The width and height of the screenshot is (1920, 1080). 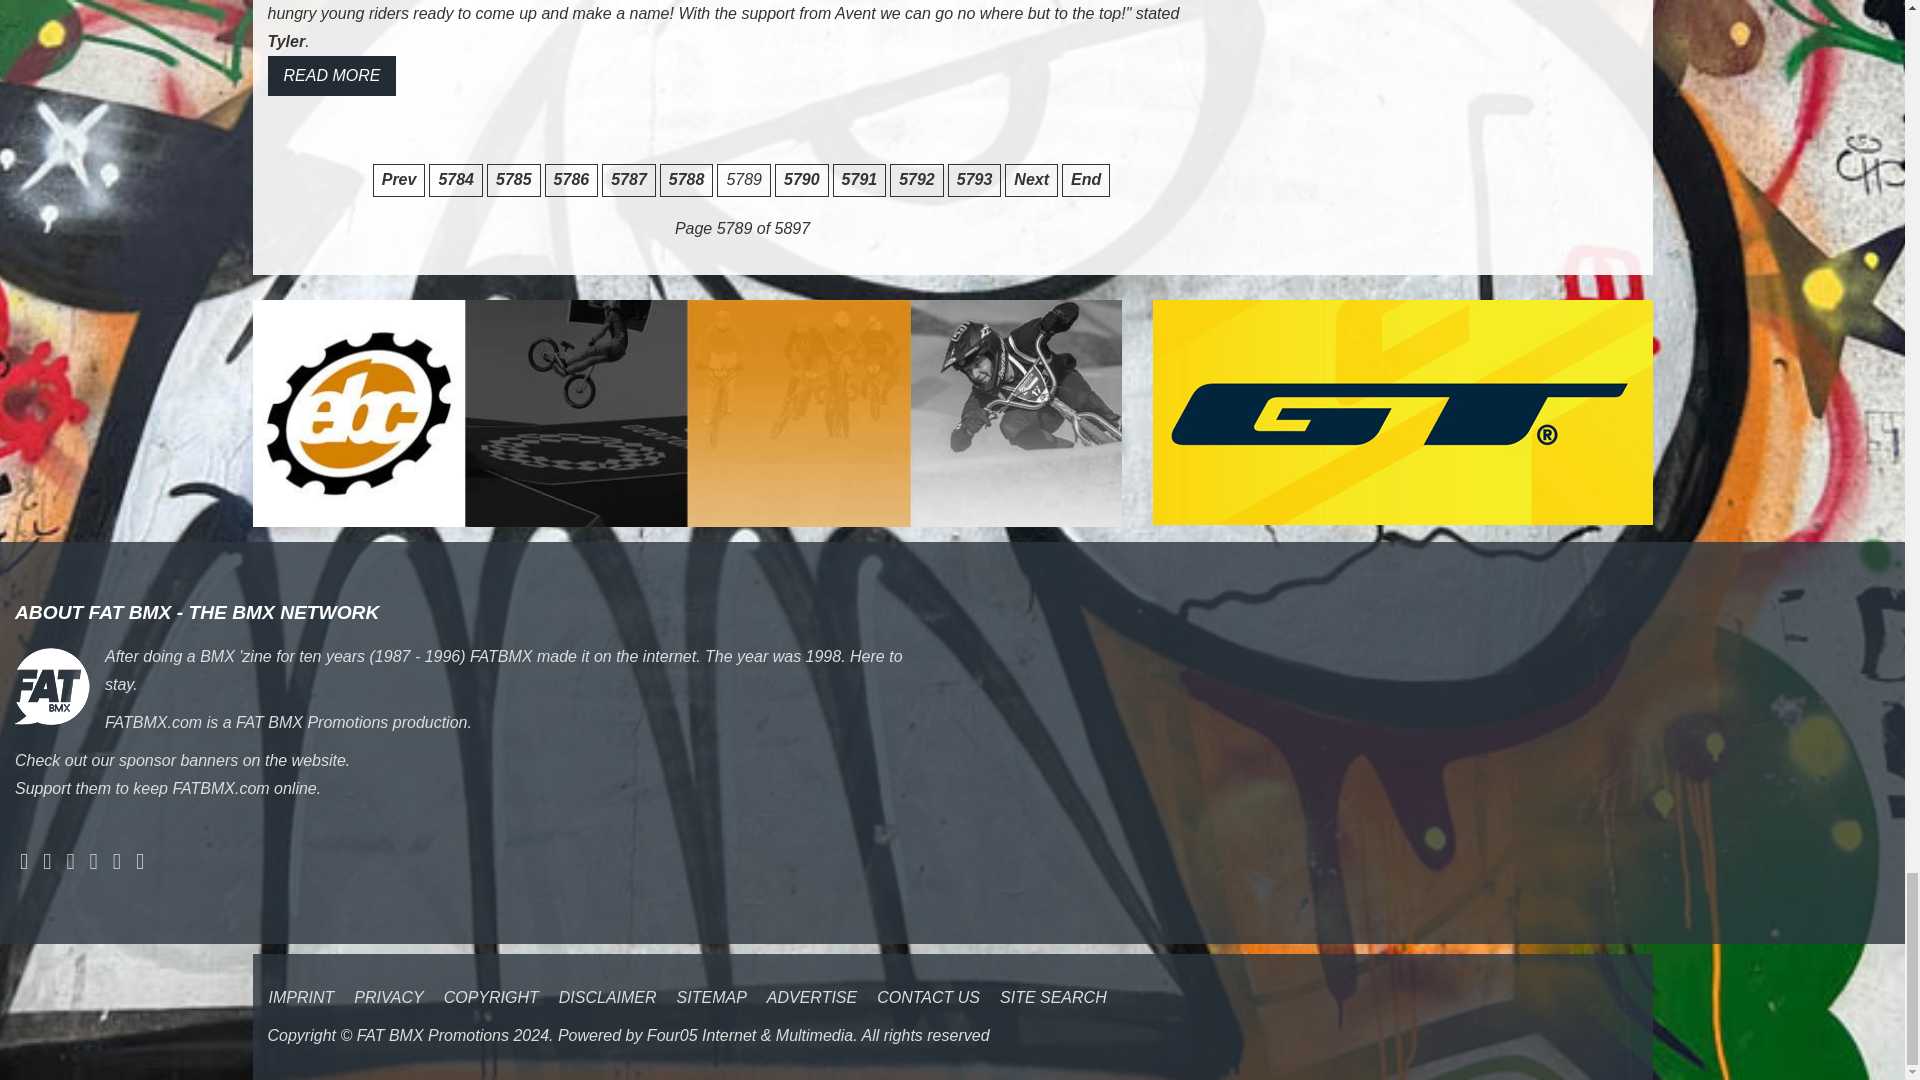 I want to click on 5784, so click(x=456, y=180).